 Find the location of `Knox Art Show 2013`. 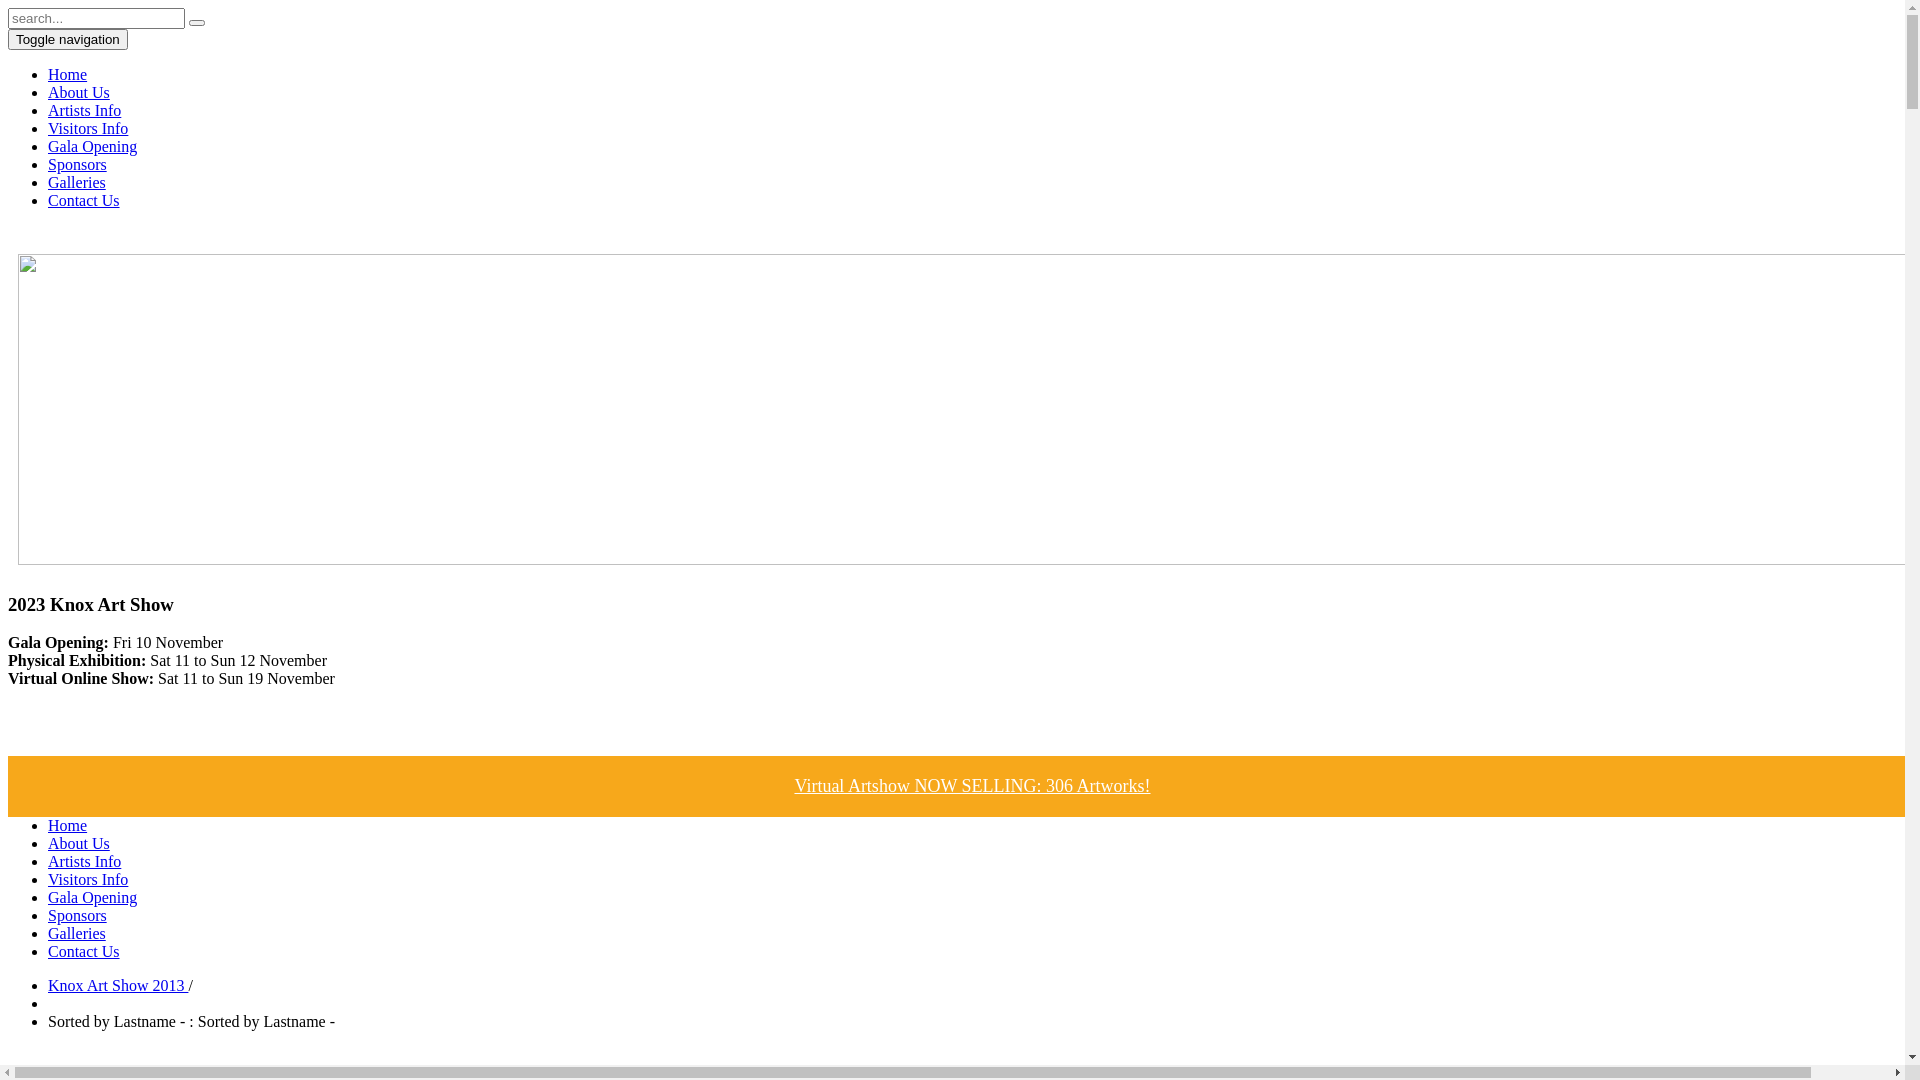

Knox Art Show 2013 is located at coordinates (118, 986).